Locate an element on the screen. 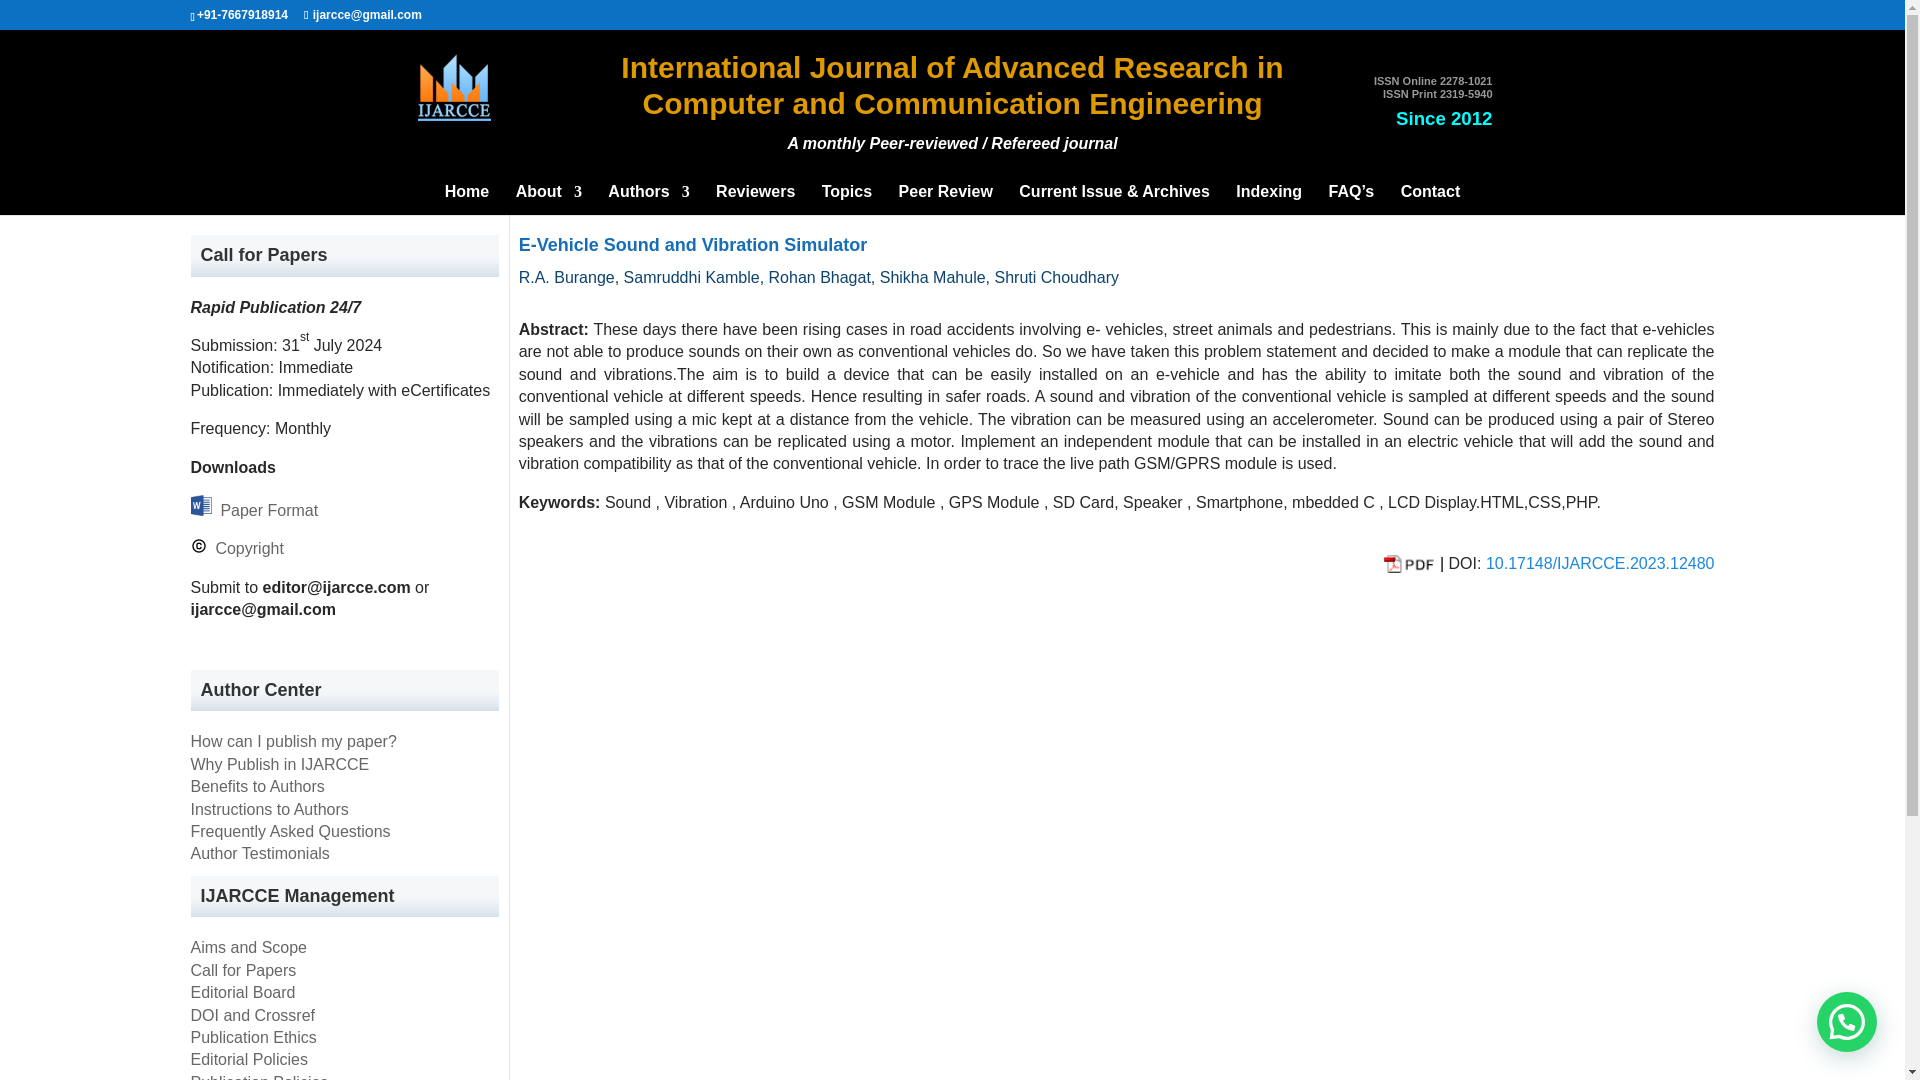  Topics is located at coordinates (846, 199).